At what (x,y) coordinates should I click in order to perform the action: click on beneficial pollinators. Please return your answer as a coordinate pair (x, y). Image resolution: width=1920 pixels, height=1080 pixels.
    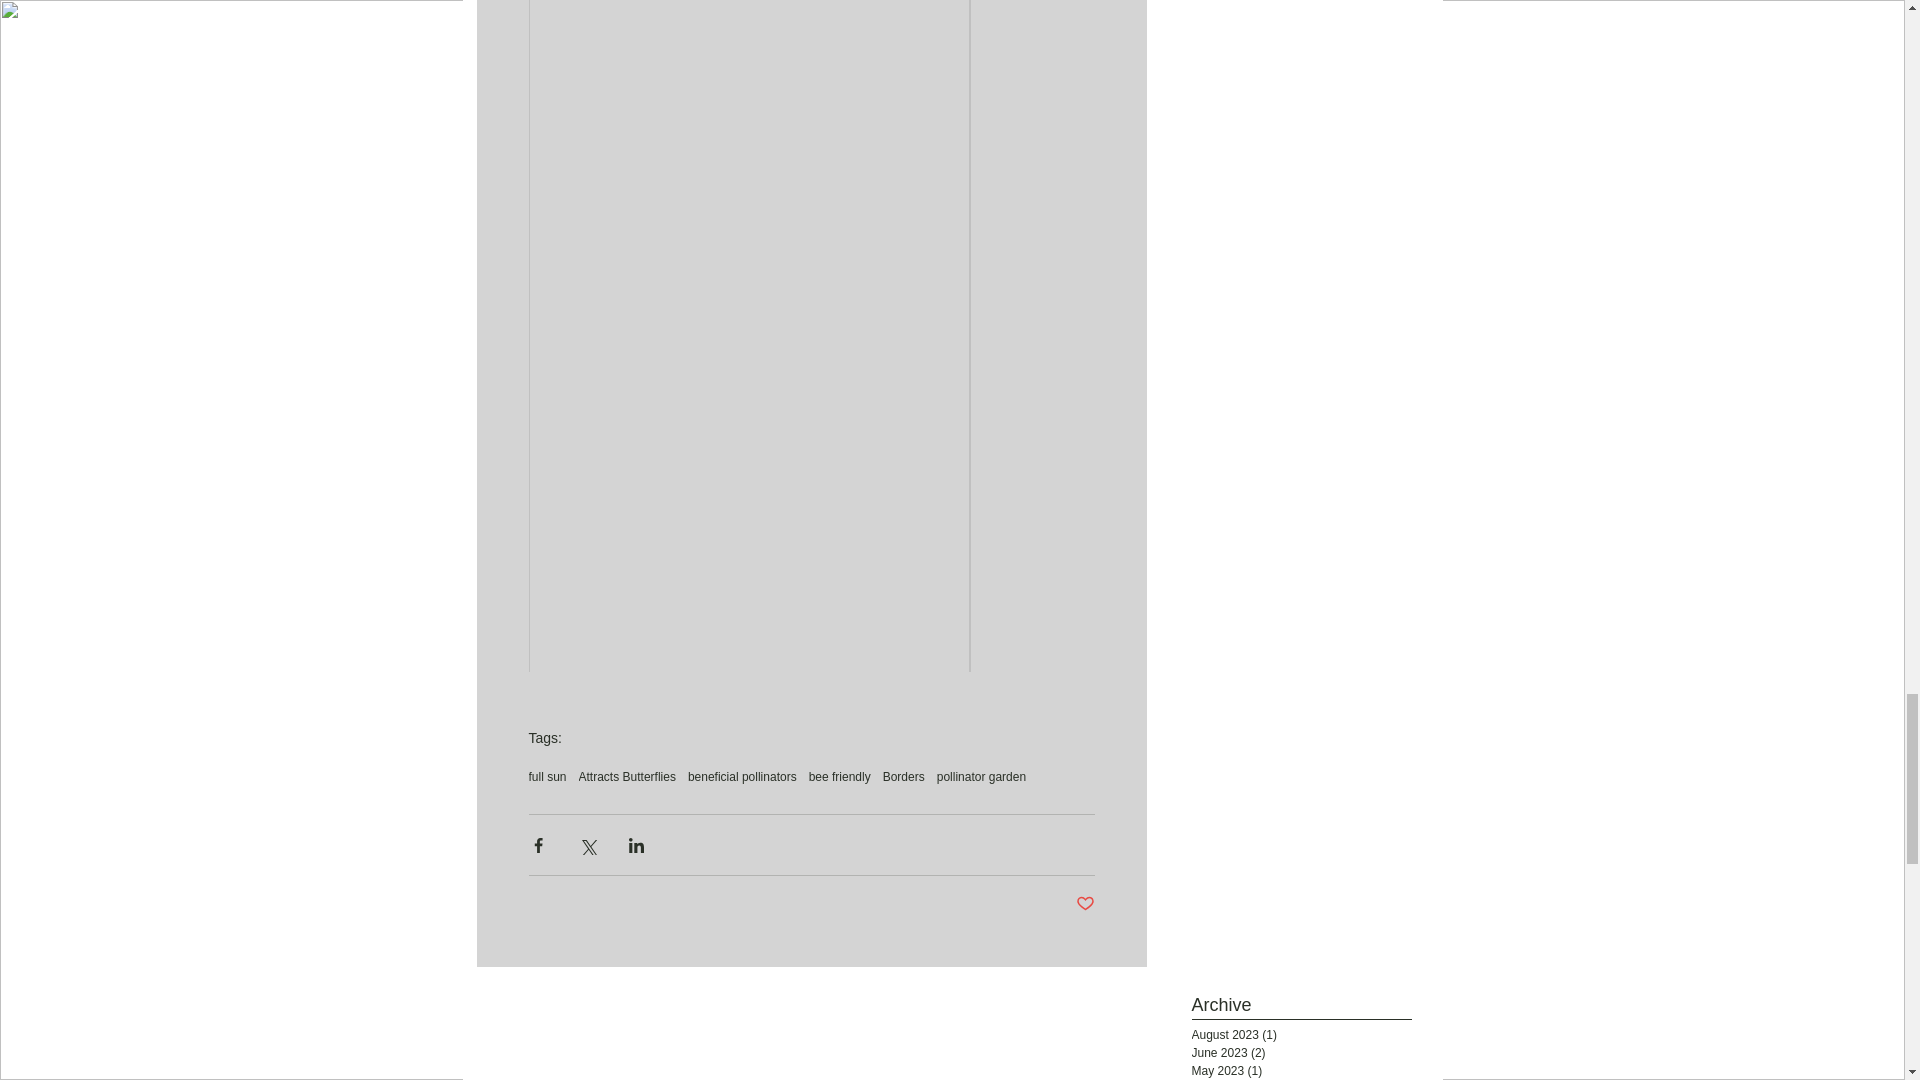
    Looking at the image, I should click on (742, 777).